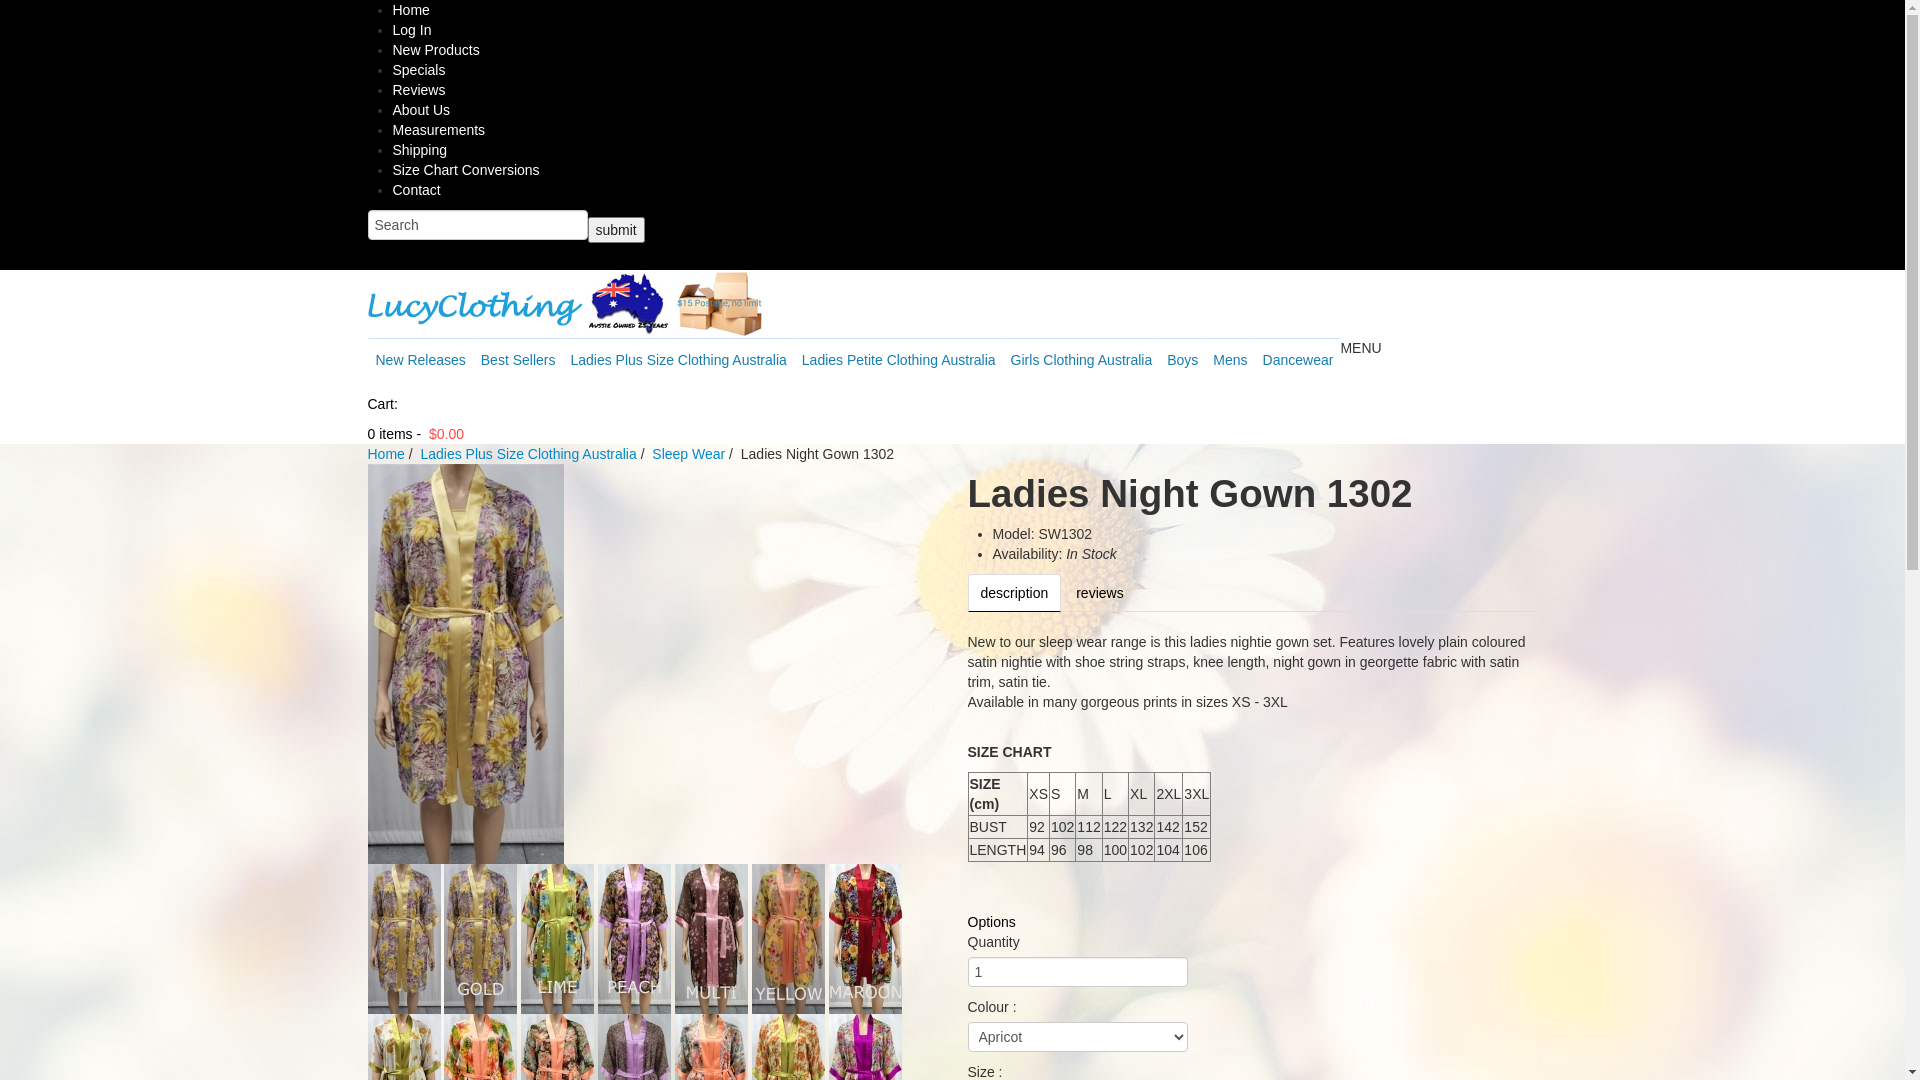 The width and height of the screenshot is (1920, 1080). What do you see at coordinates (1100, 593) in the screenshot?
I see `reviews` at bounding box center [1100, 593].